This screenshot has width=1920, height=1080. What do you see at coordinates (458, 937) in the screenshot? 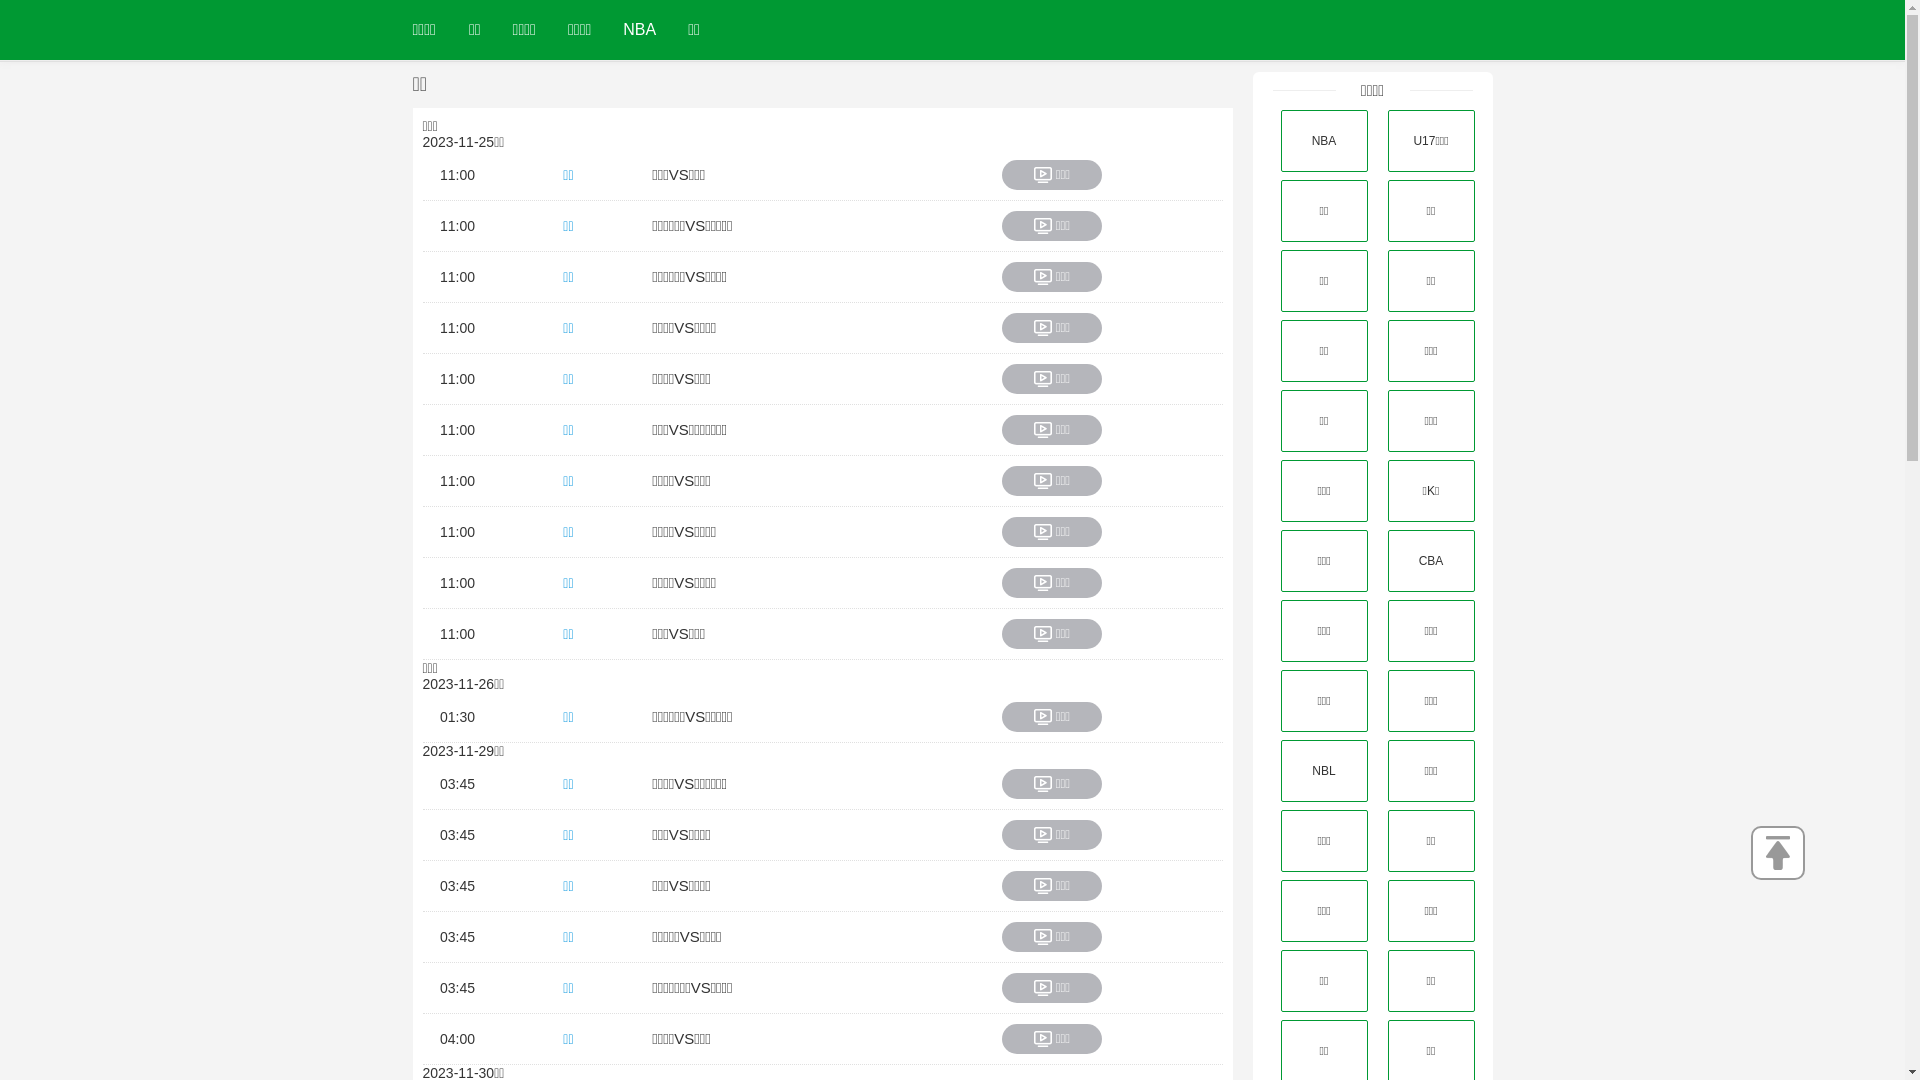
I see `03:45` at bounding box center [458, 937].